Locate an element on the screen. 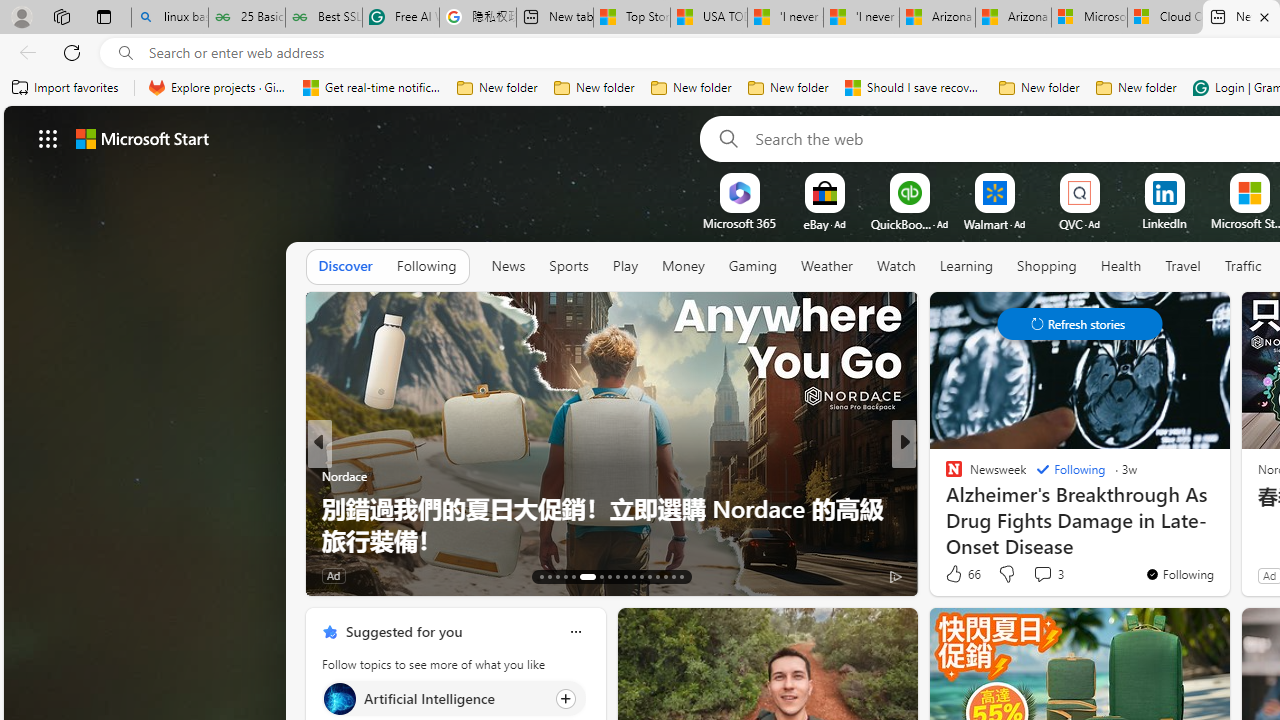  AutomationID: tab-14 is located at coordinates (550, 576).